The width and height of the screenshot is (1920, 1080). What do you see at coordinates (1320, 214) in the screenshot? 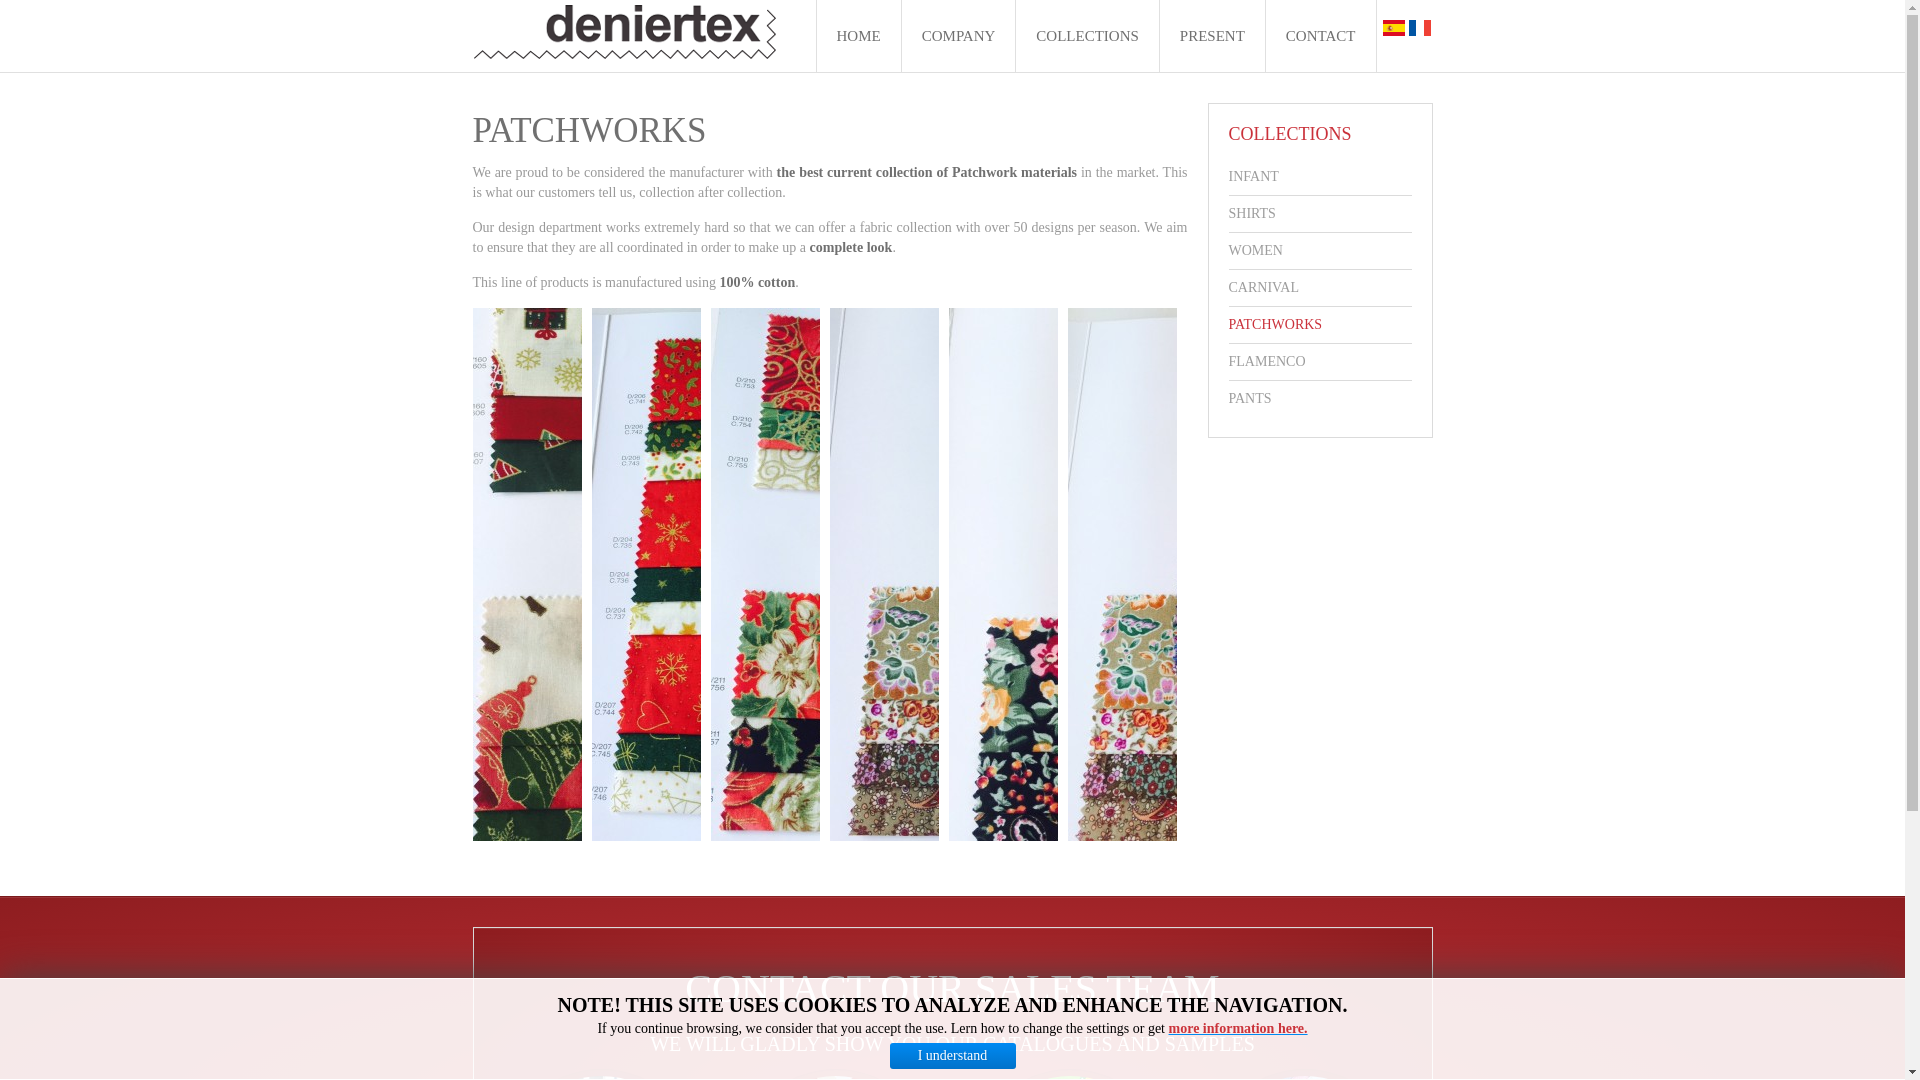
I see `SHIRTS` at bounding box center [1320, 214].